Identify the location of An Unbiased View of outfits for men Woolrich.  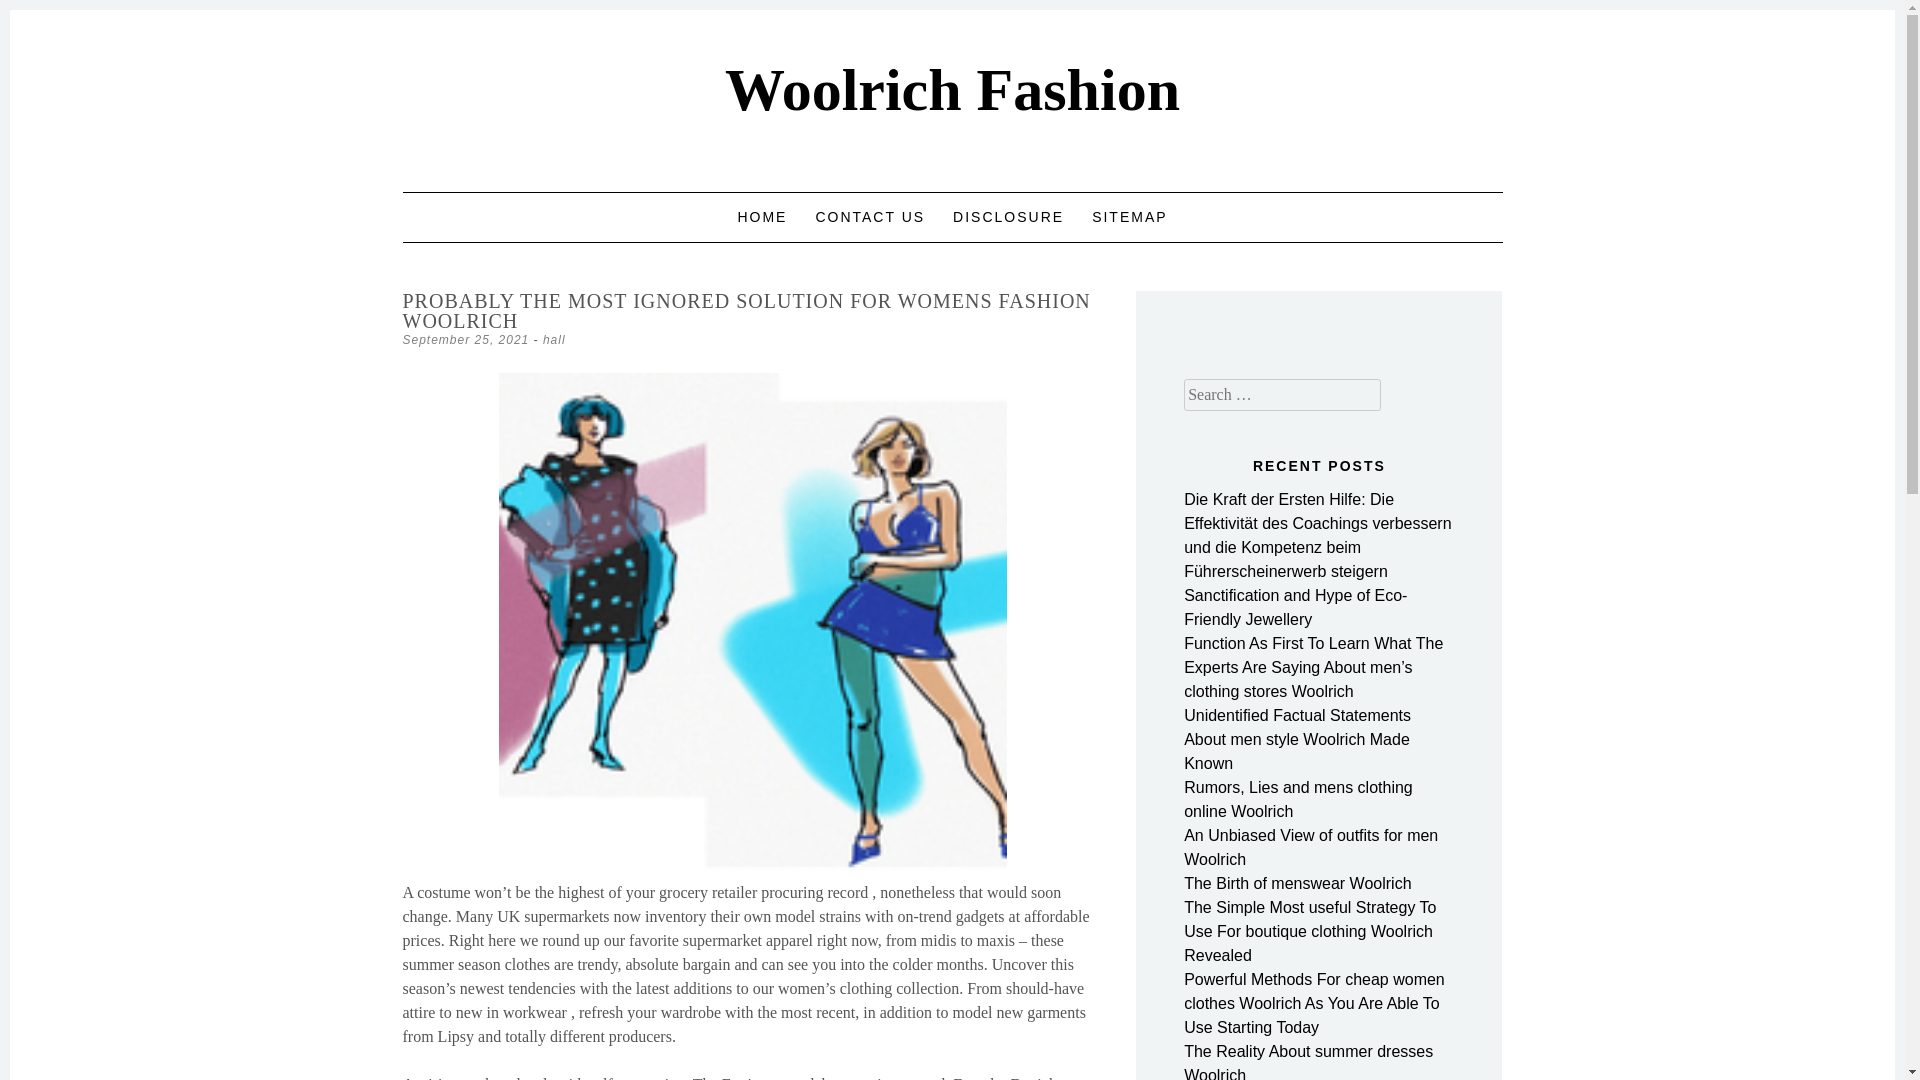
(1311, 848).